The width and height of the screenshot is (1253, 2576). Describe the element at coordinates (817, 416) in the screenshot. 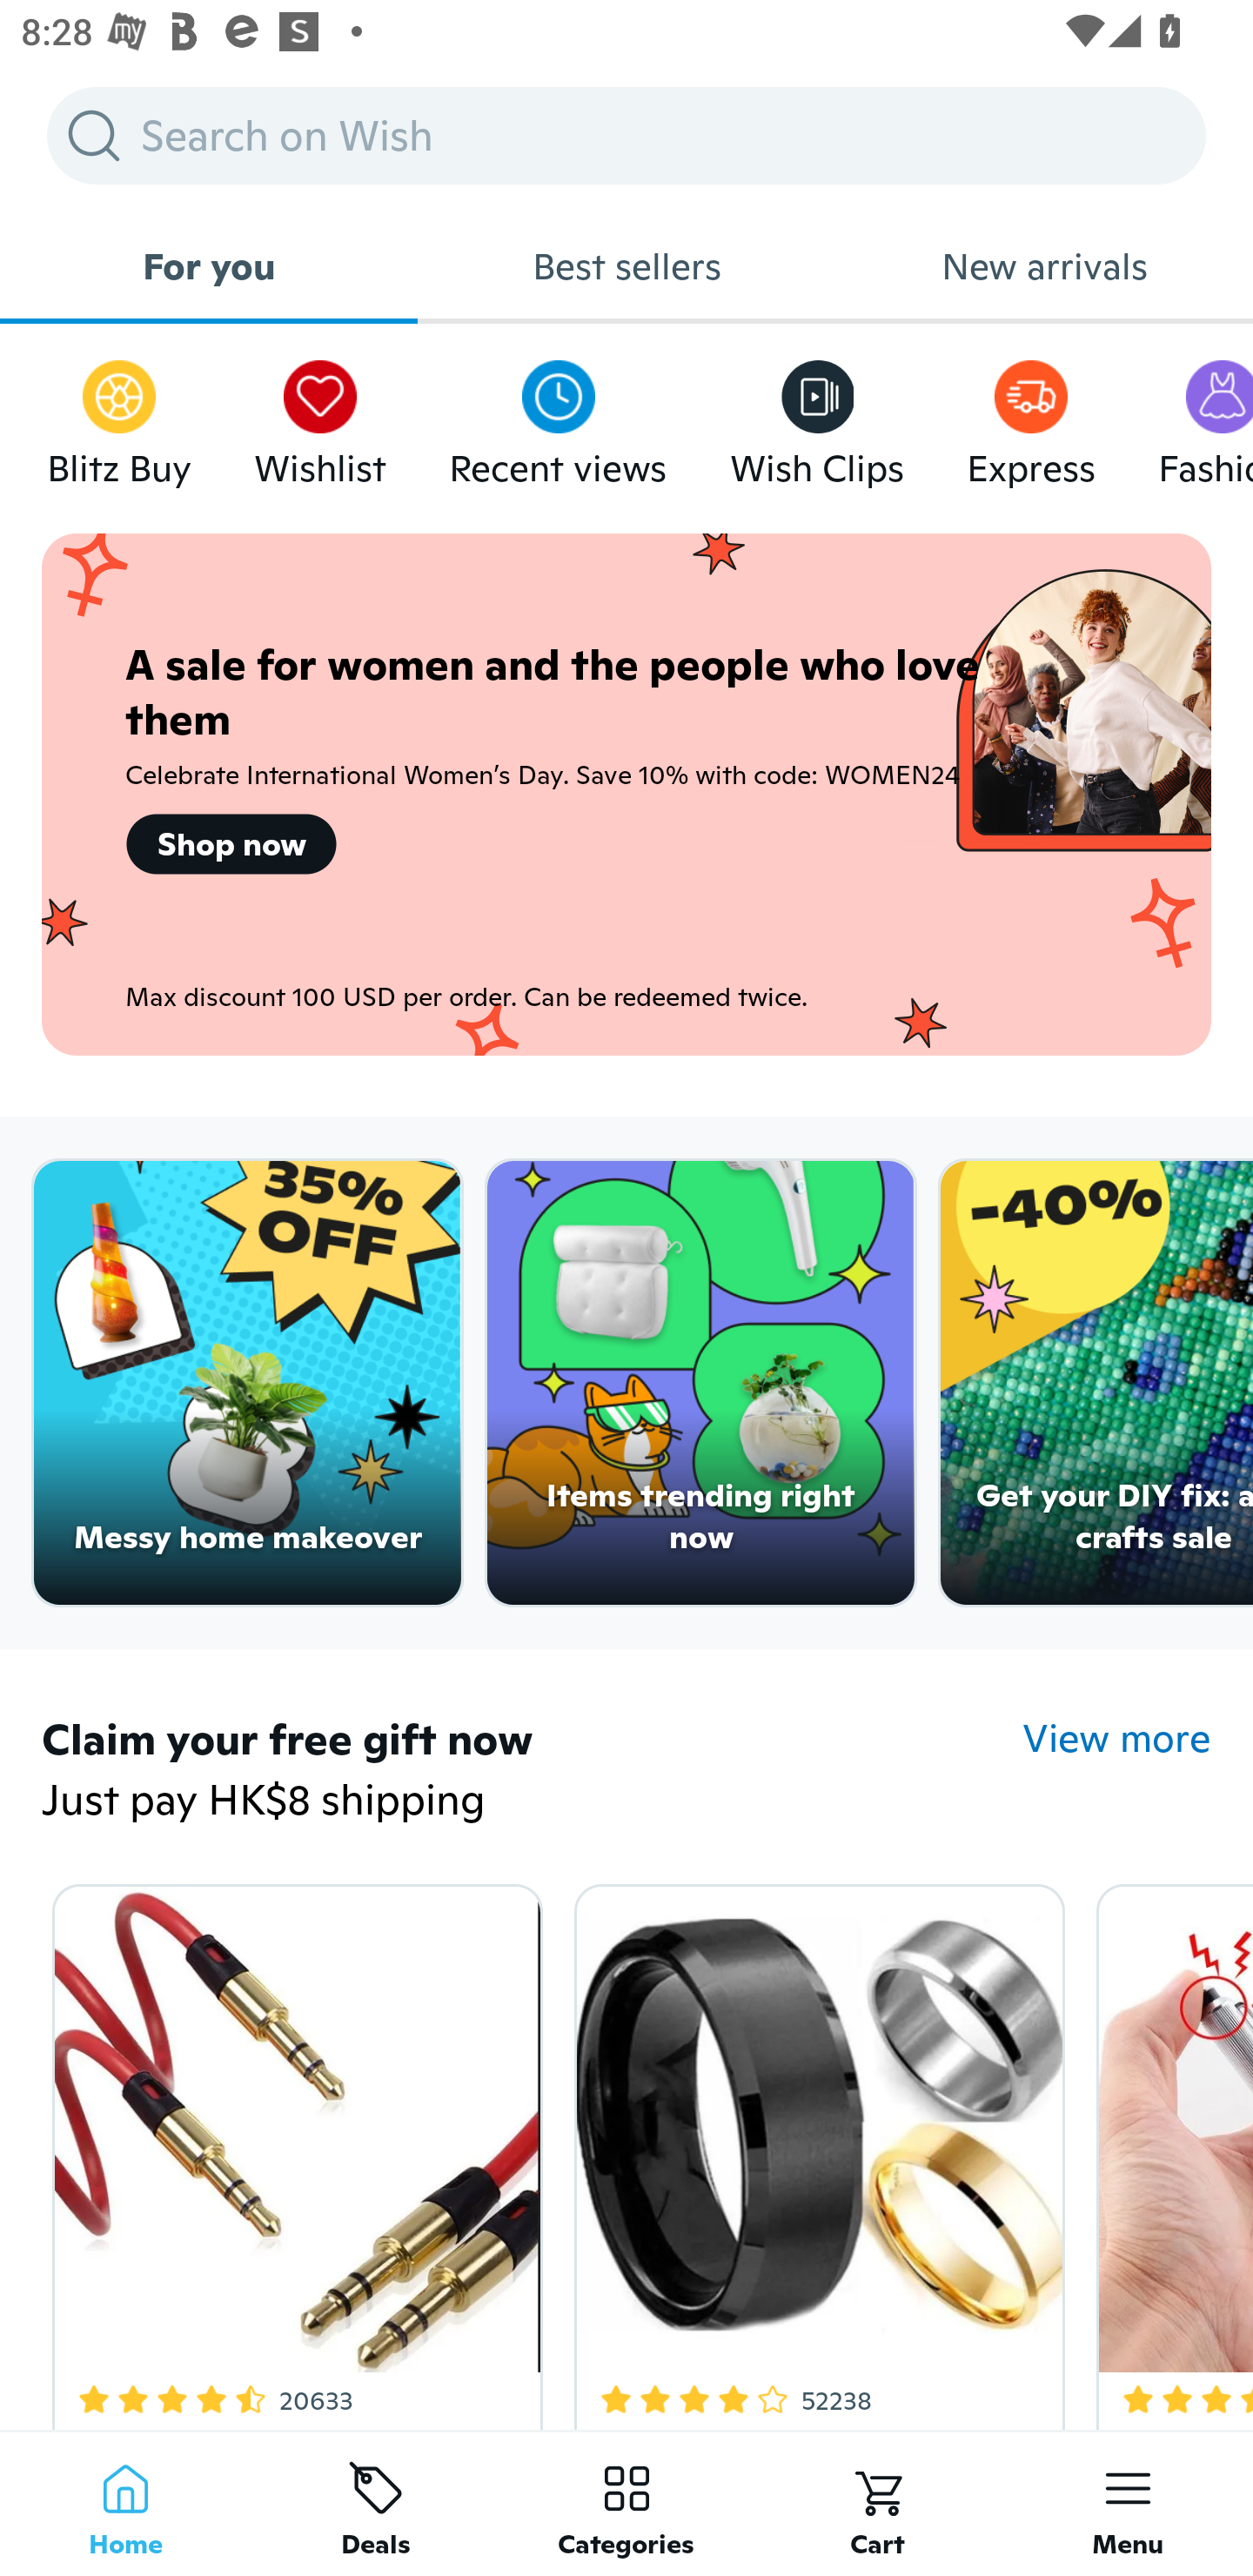

I see `Wish Clips` at that location.